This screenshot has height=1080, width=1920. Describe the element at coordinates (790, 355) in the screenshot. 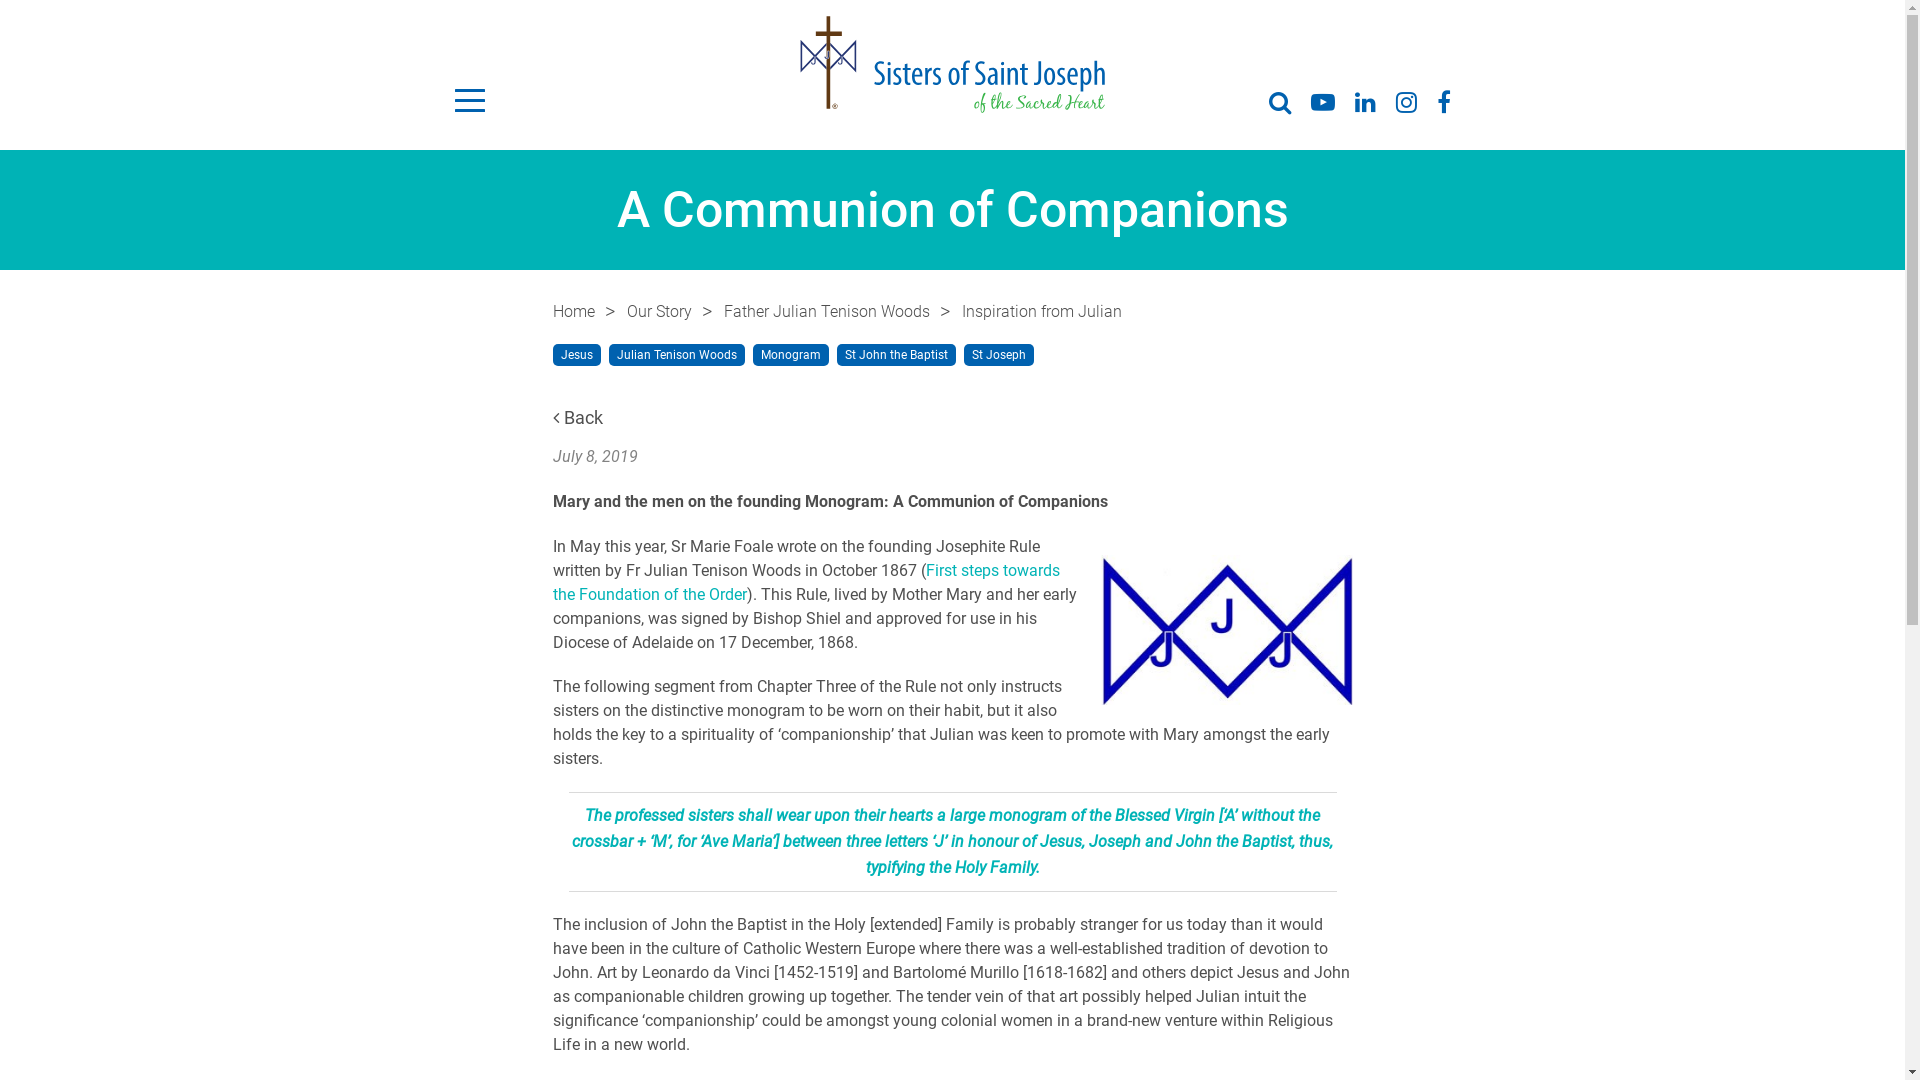

I see `Monogram` at that location.